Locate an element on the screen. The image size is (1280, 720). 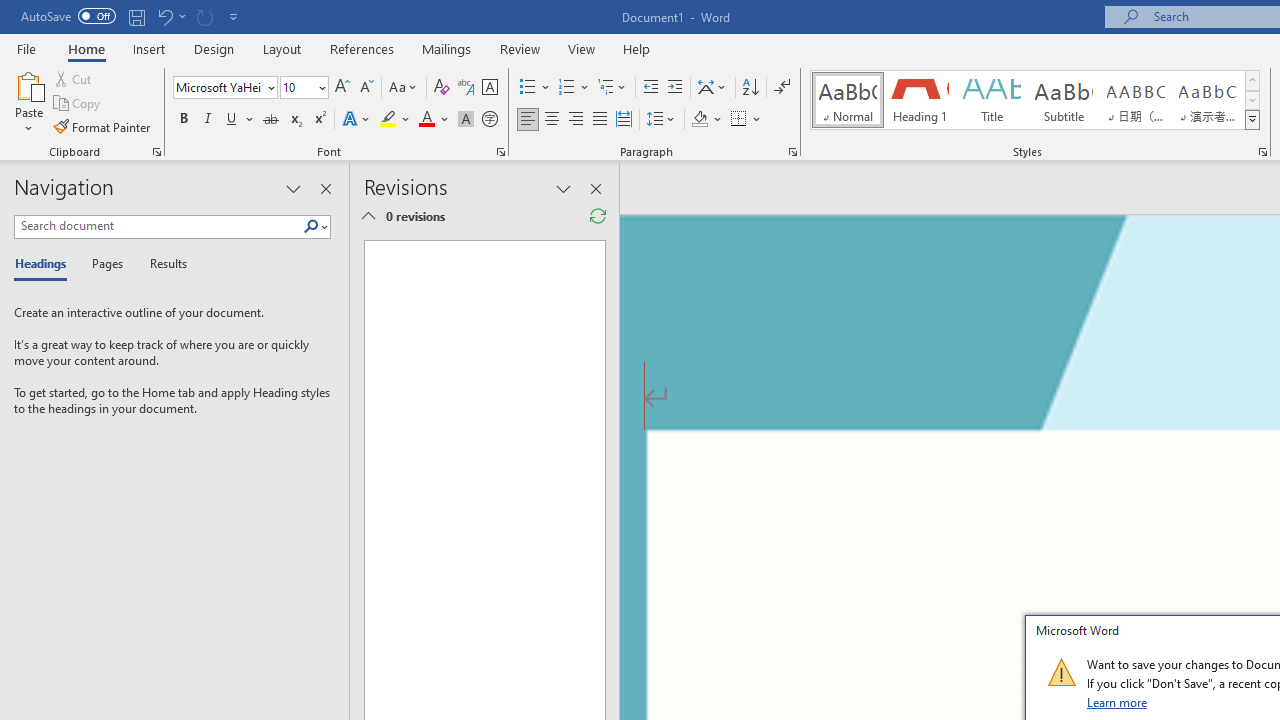
AutoSave is located at coordinates (68, 16).